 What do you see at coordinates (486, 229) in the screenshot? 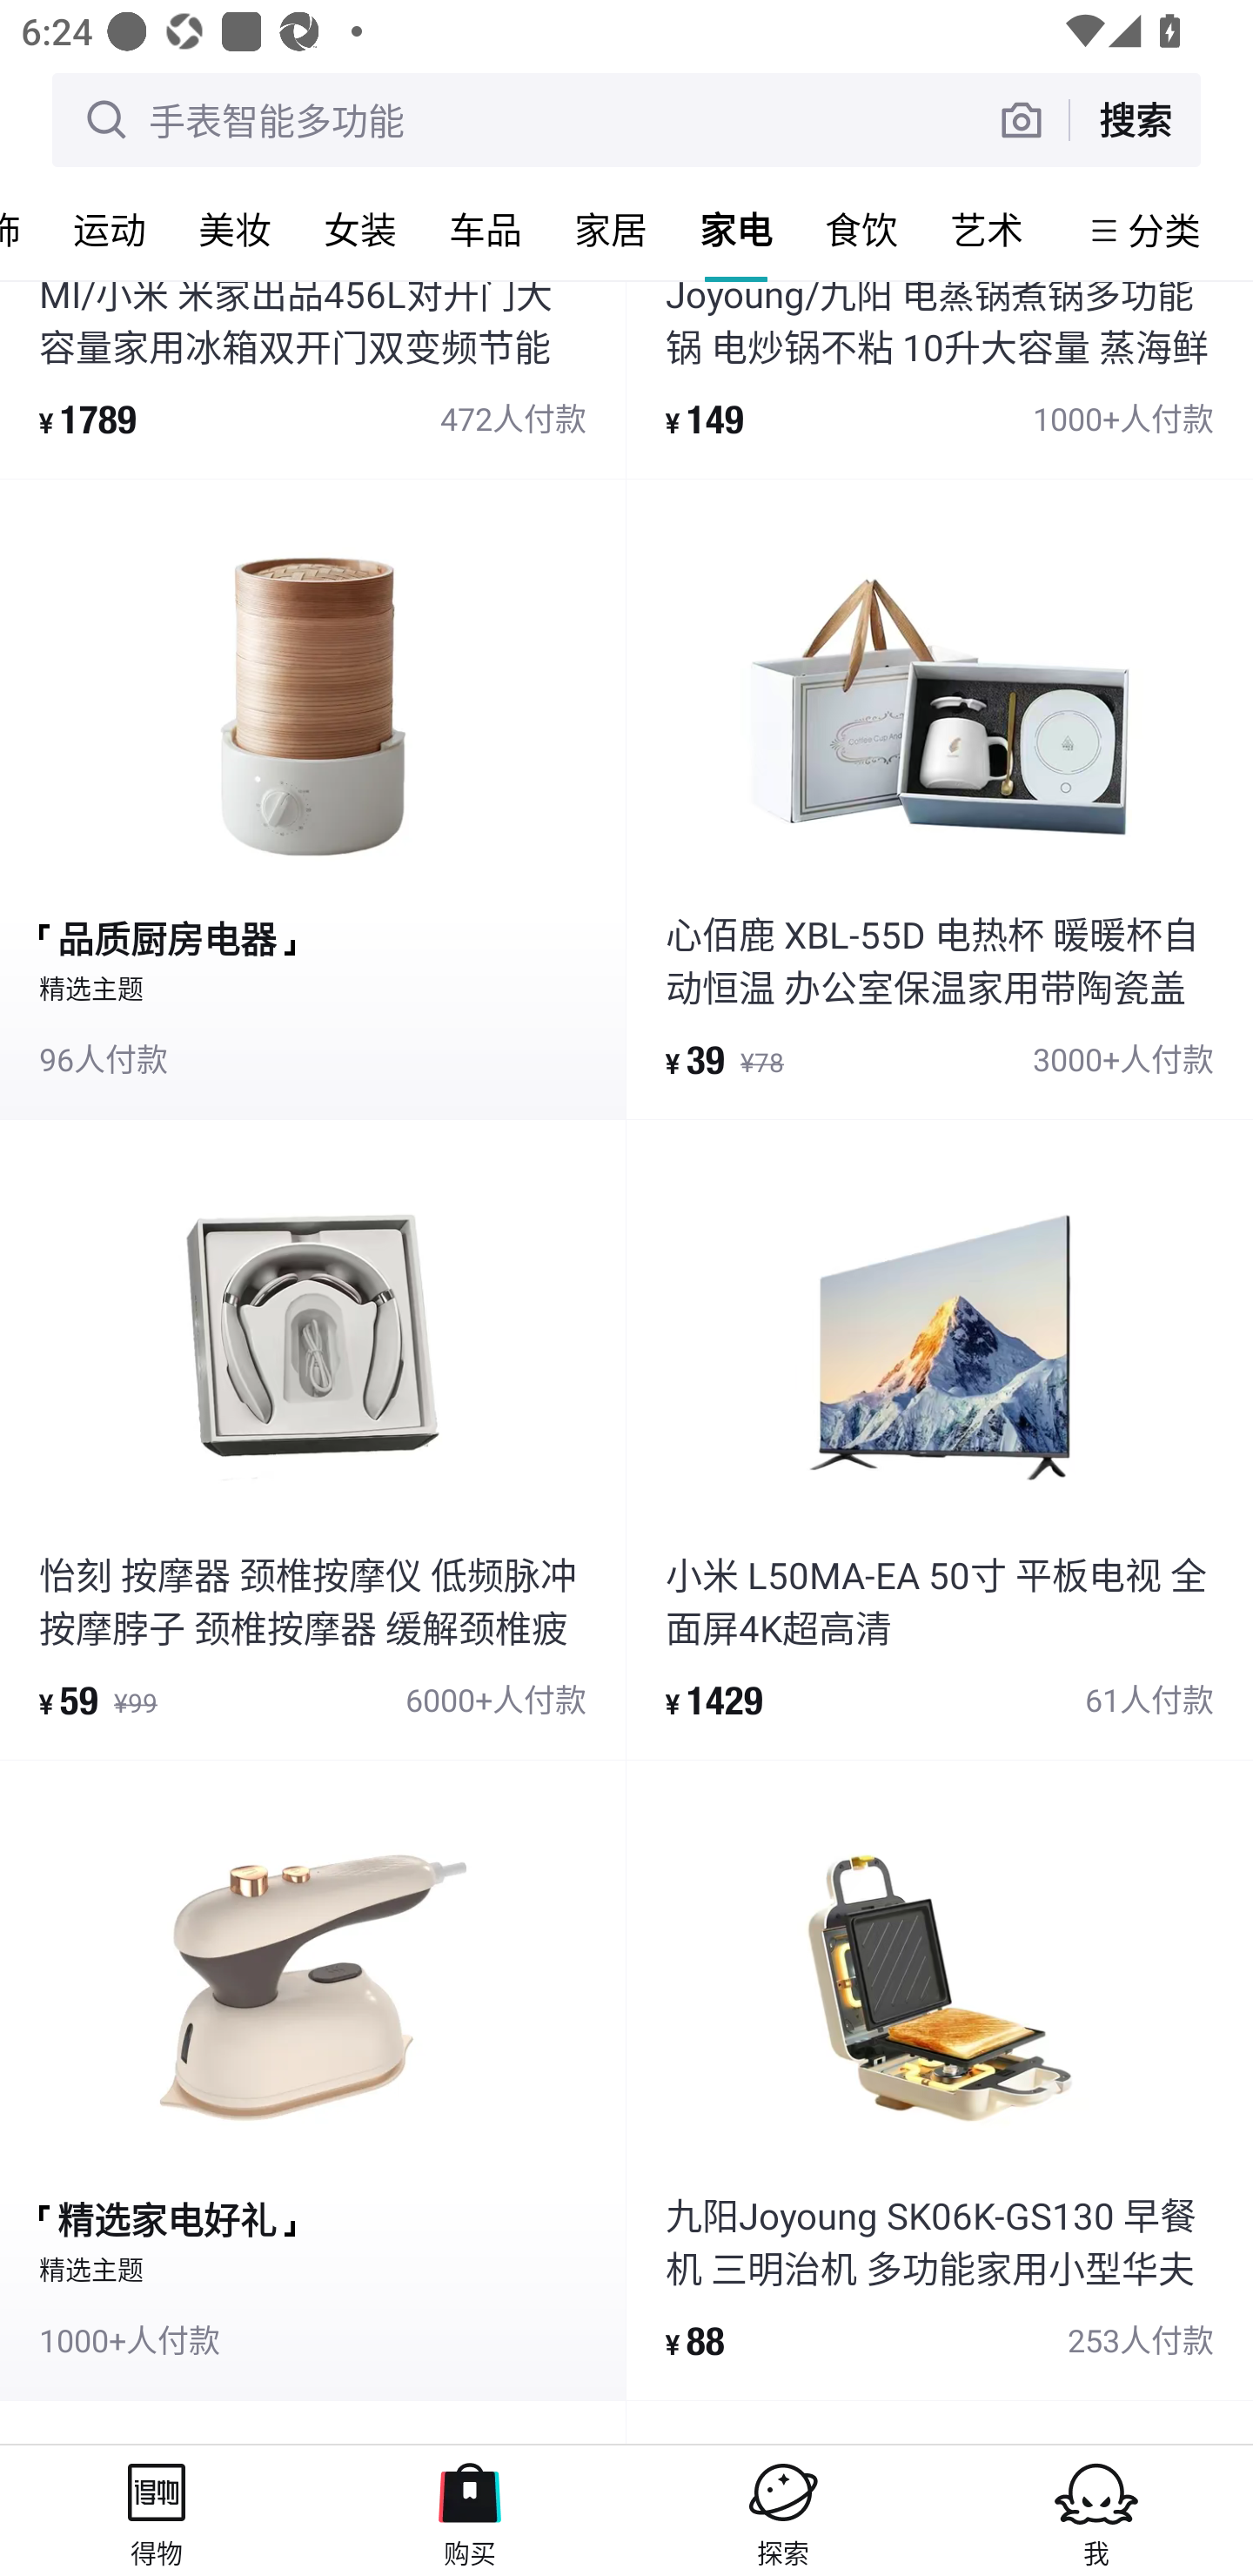
I see `车品` at bounding box center [486, 229].